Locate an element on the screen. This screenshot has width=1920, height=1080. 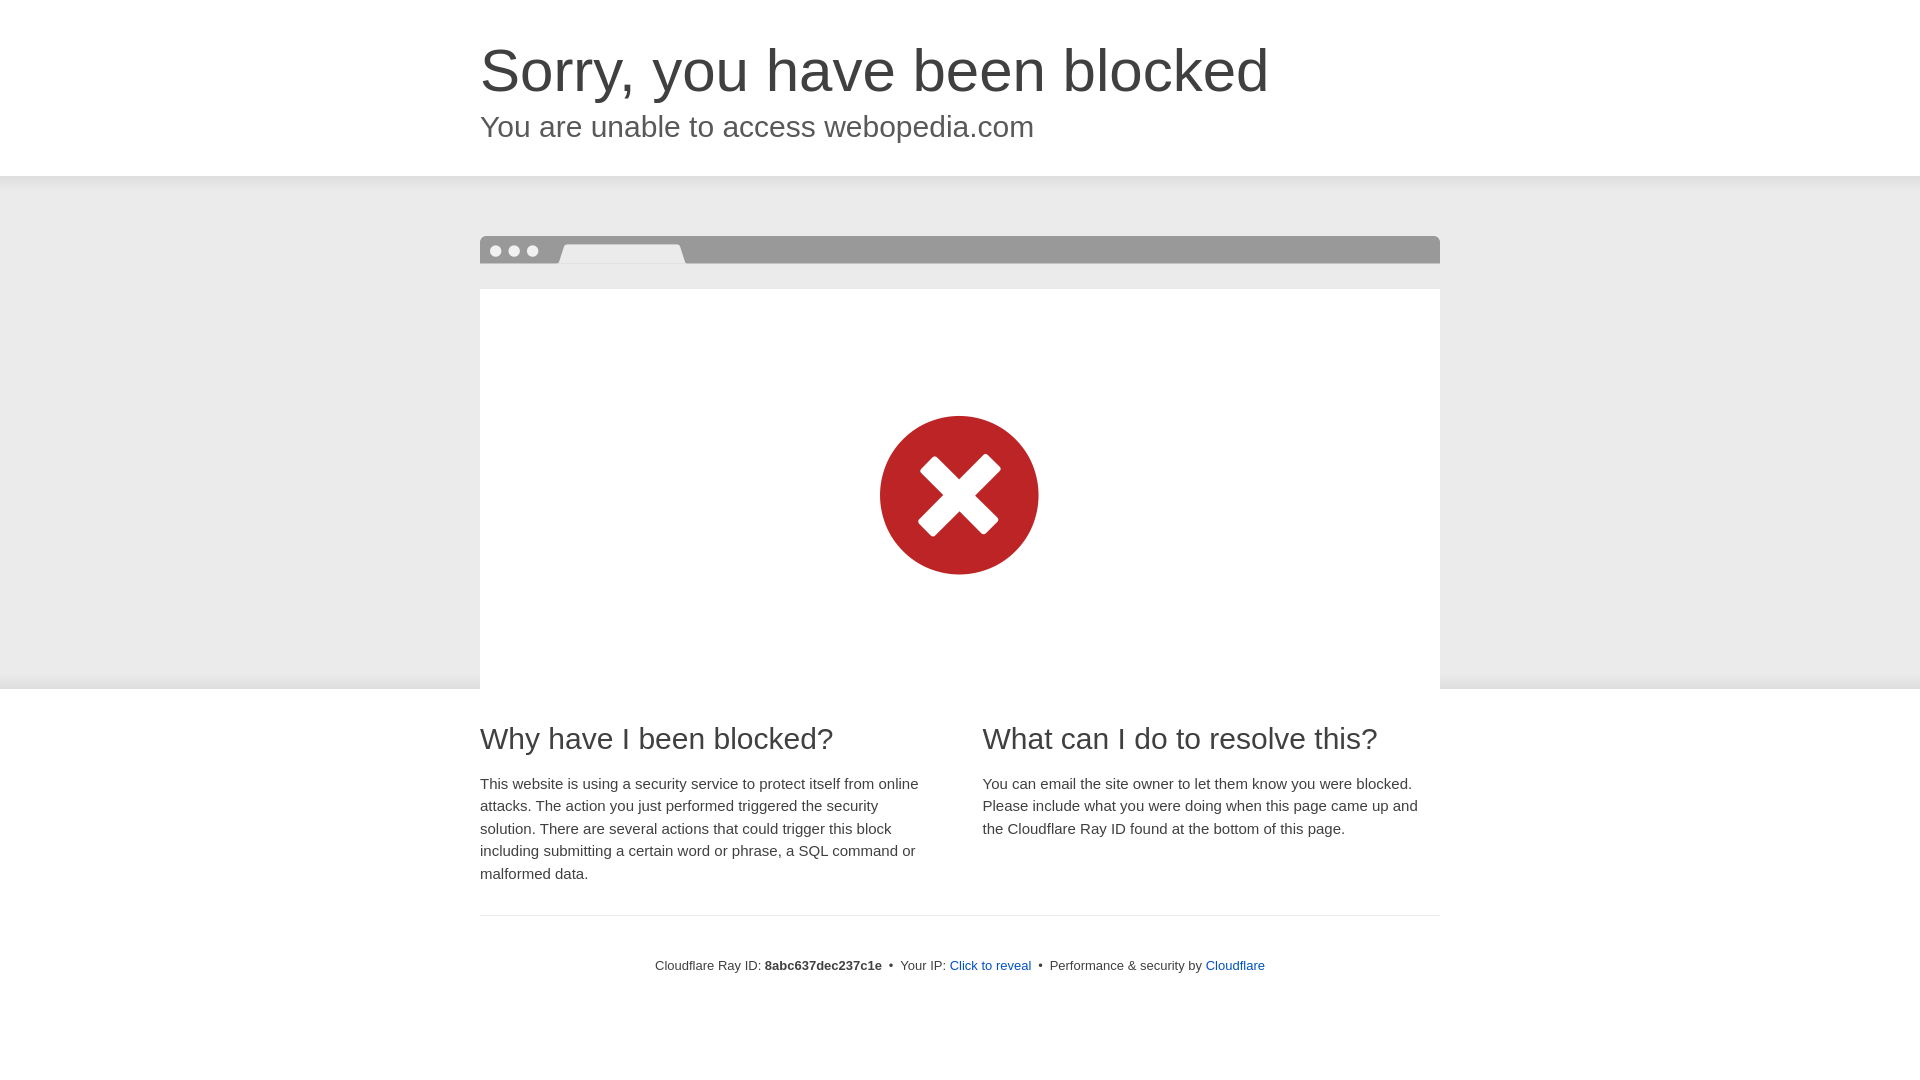
Cloudflare is located at coordinates (1235, 965).